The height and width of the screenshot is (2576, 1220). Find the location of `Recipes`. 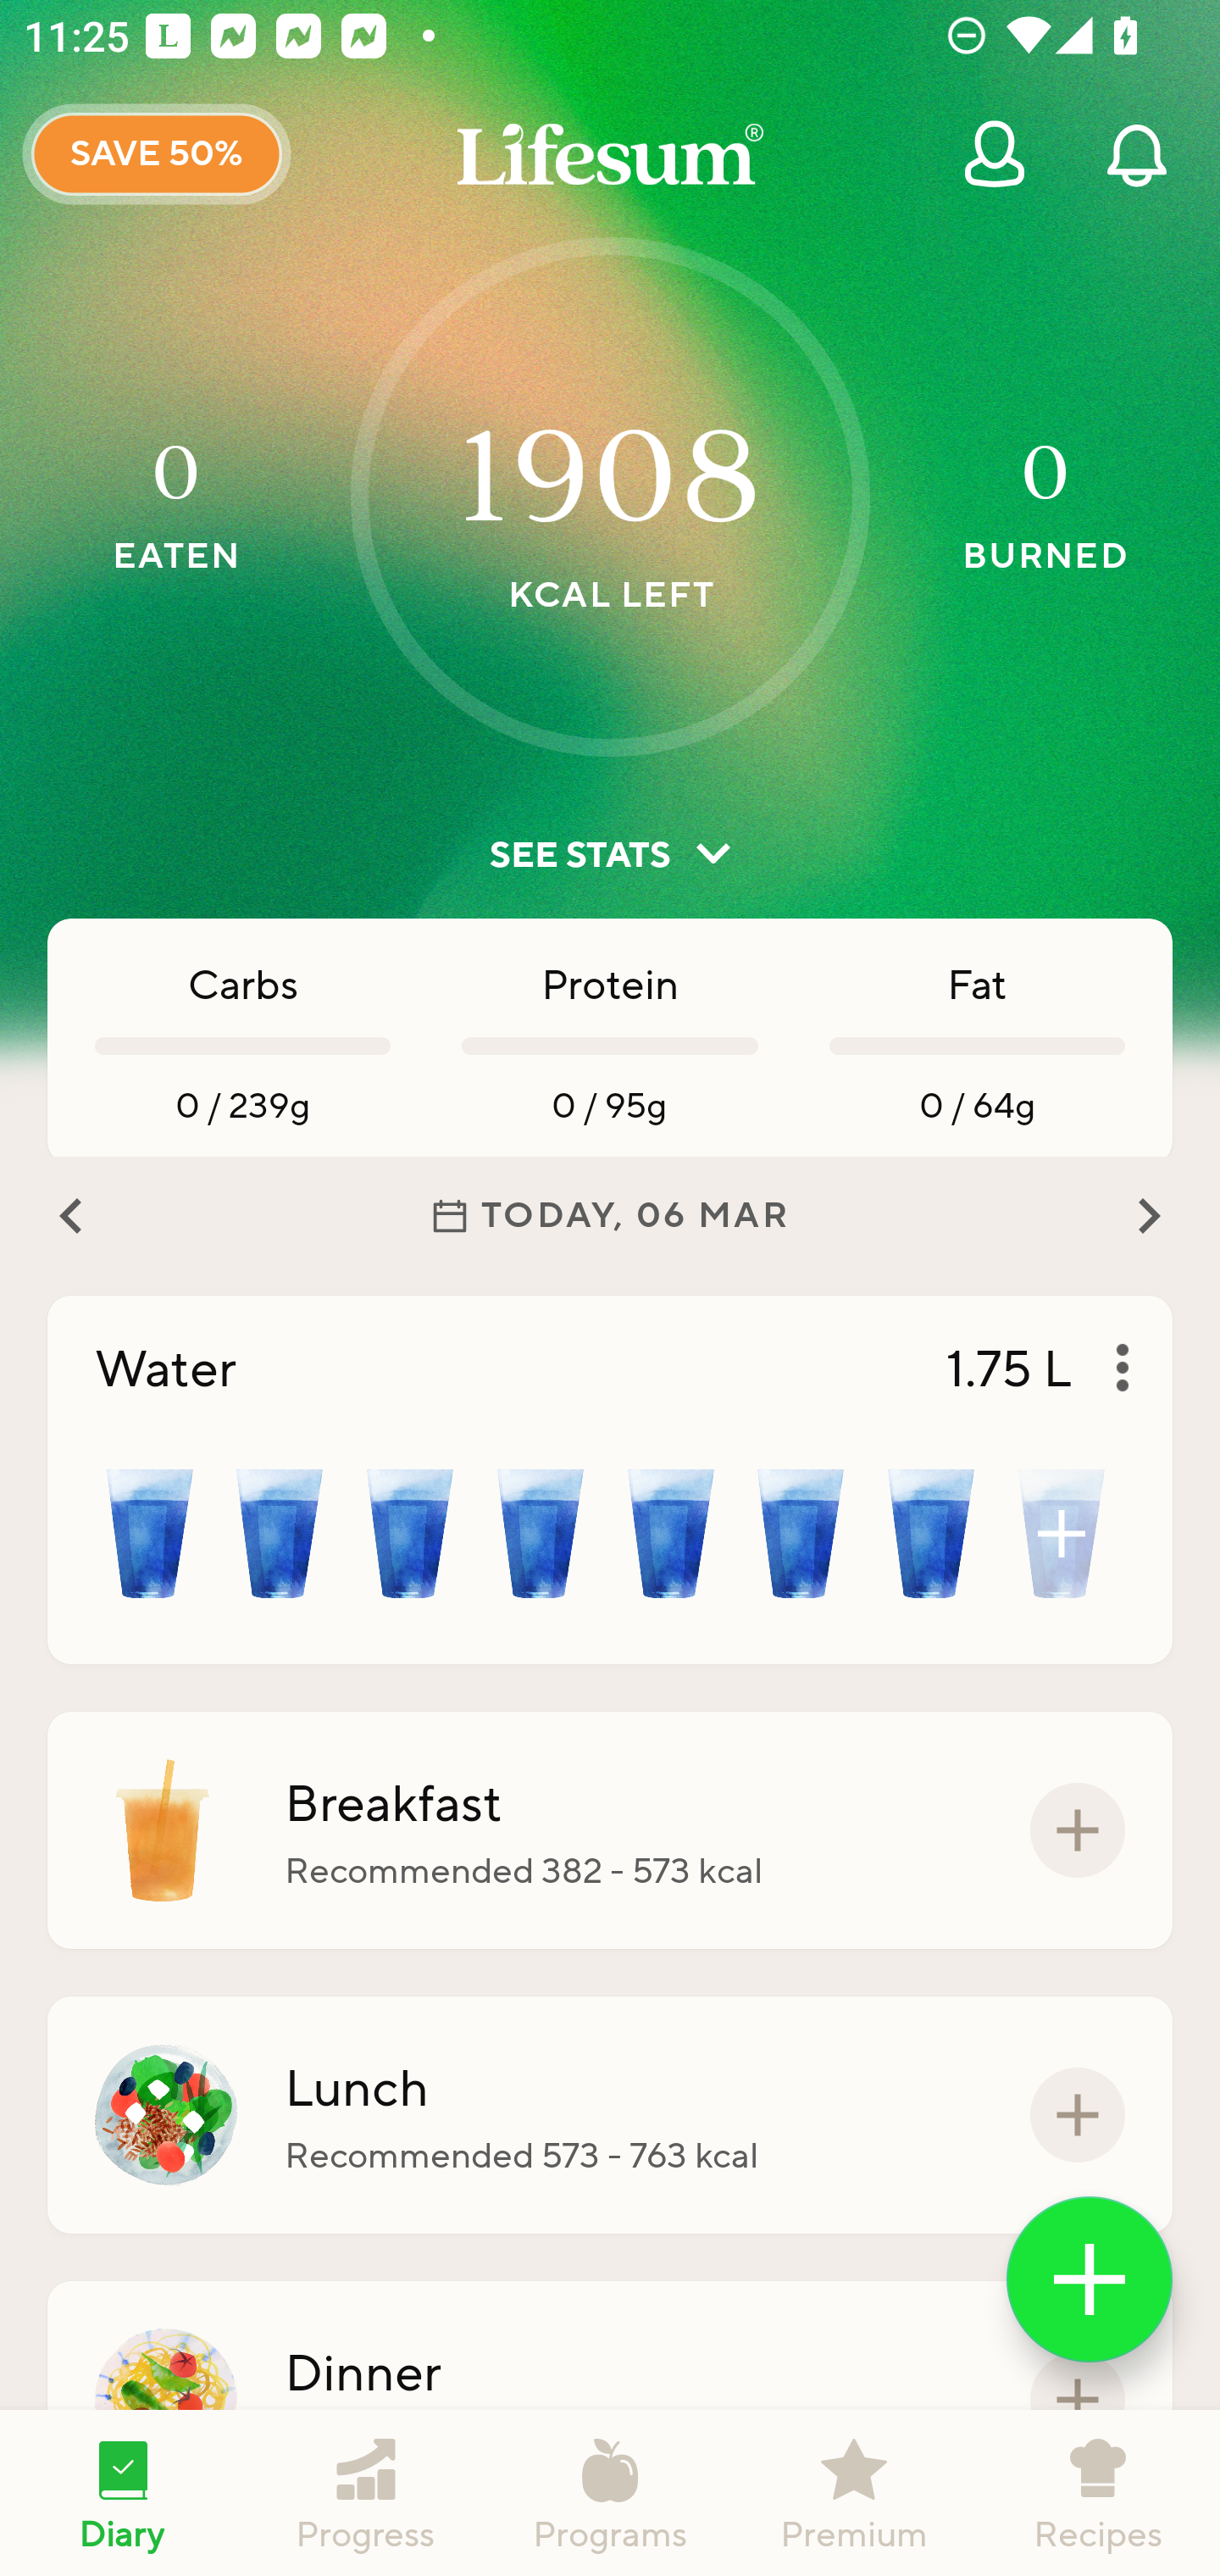

Recipes is located at coordinates (1098, 2493).